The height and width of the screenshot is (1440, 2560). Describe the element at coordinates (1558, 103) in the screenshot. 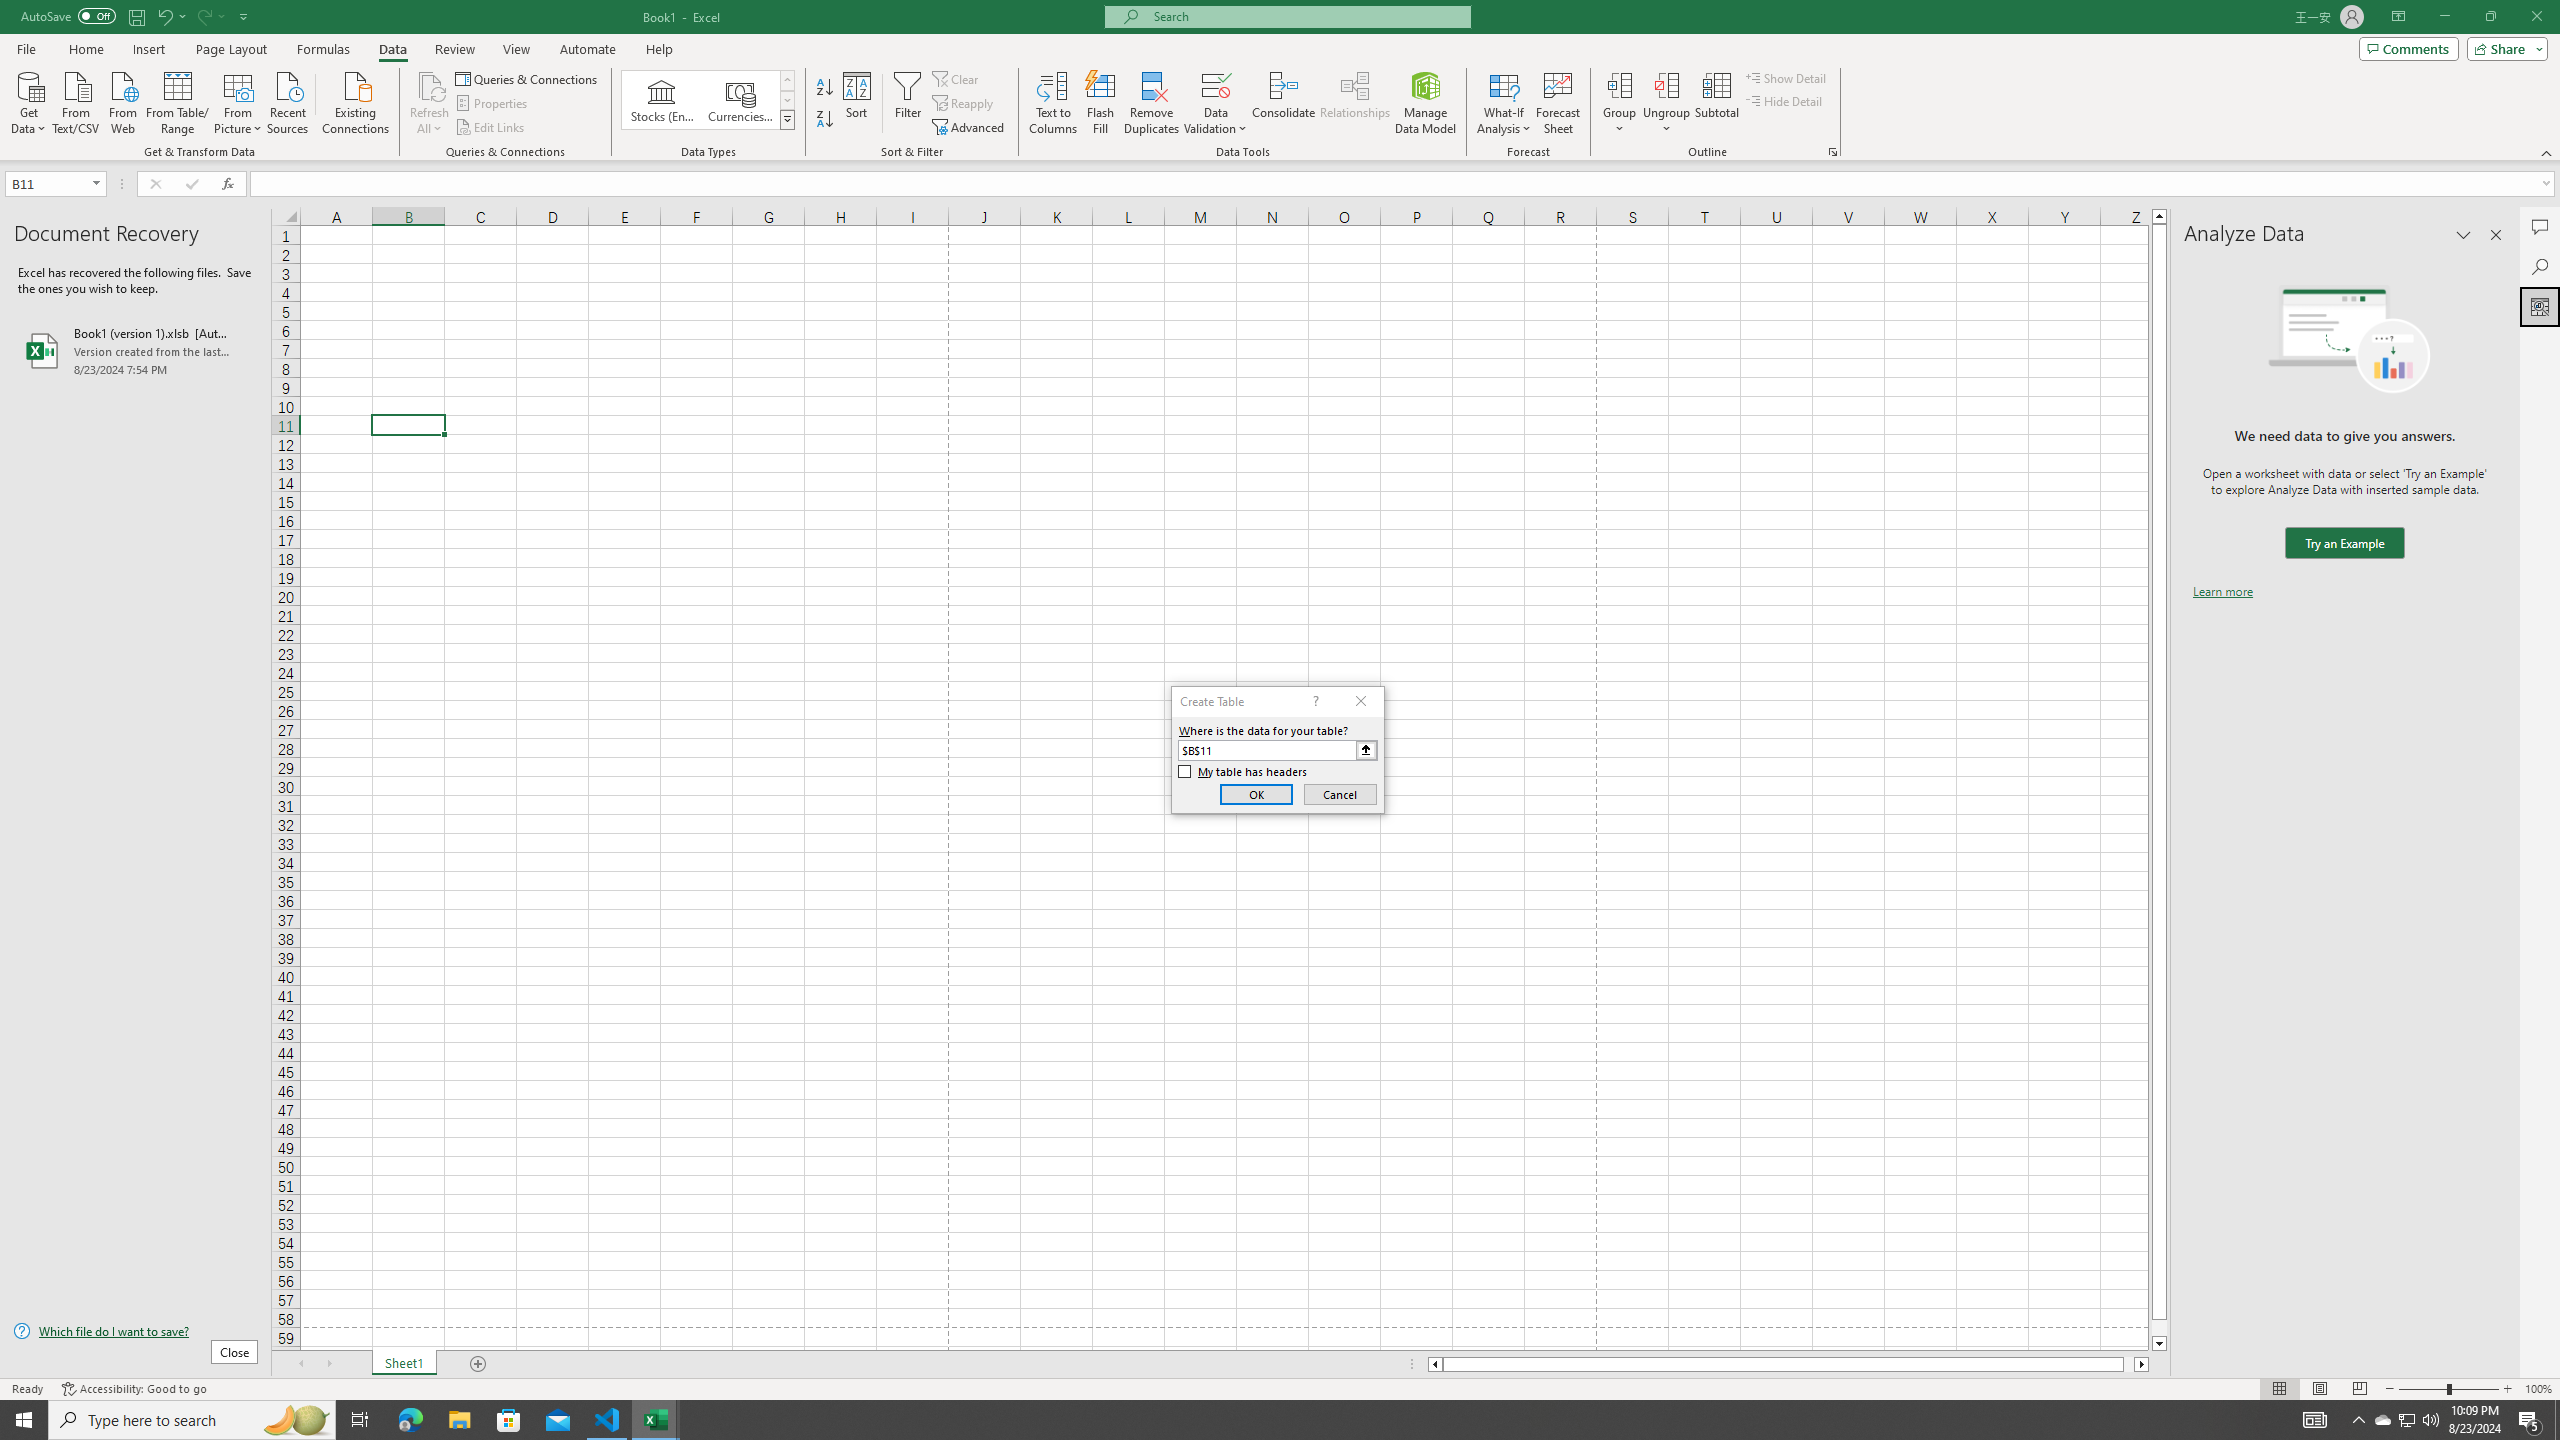

I see `Forecast Sheet` at that location.